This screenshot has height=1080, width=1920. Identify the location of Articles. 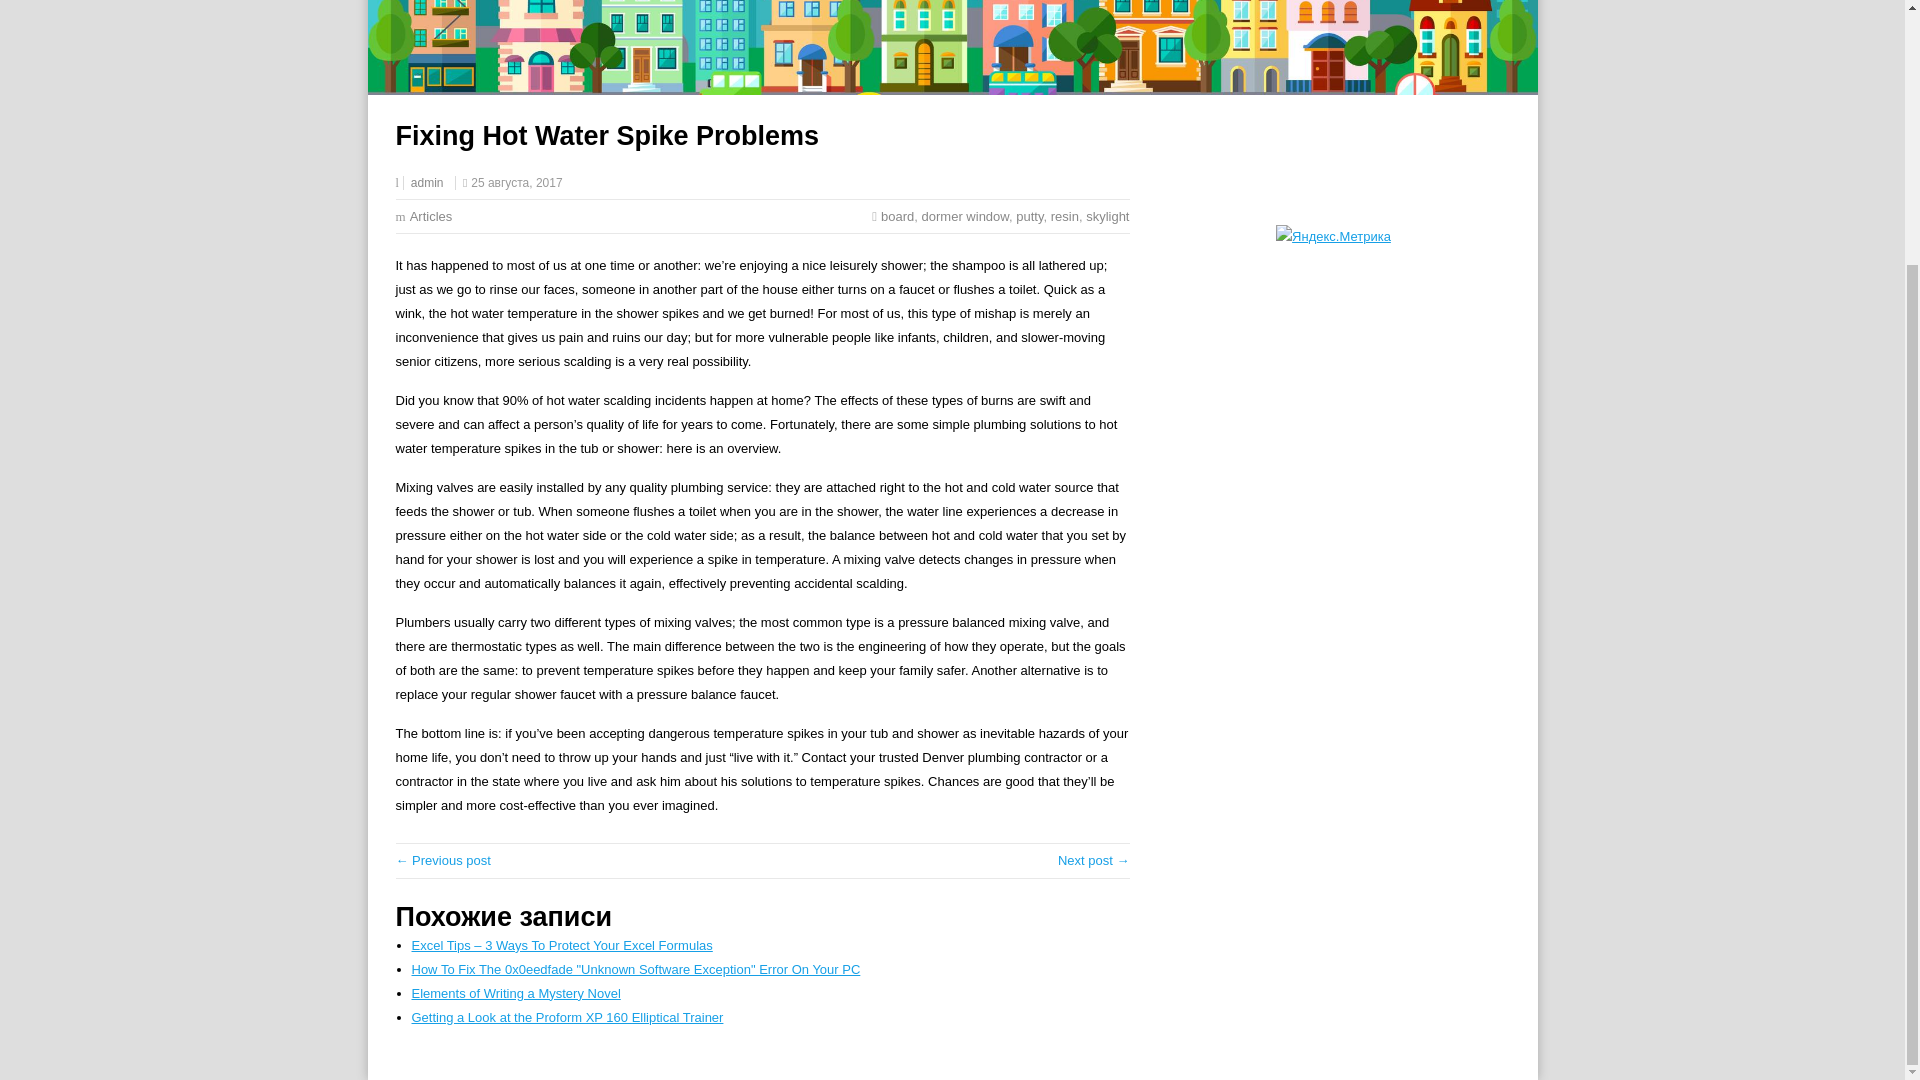
(432, 216).